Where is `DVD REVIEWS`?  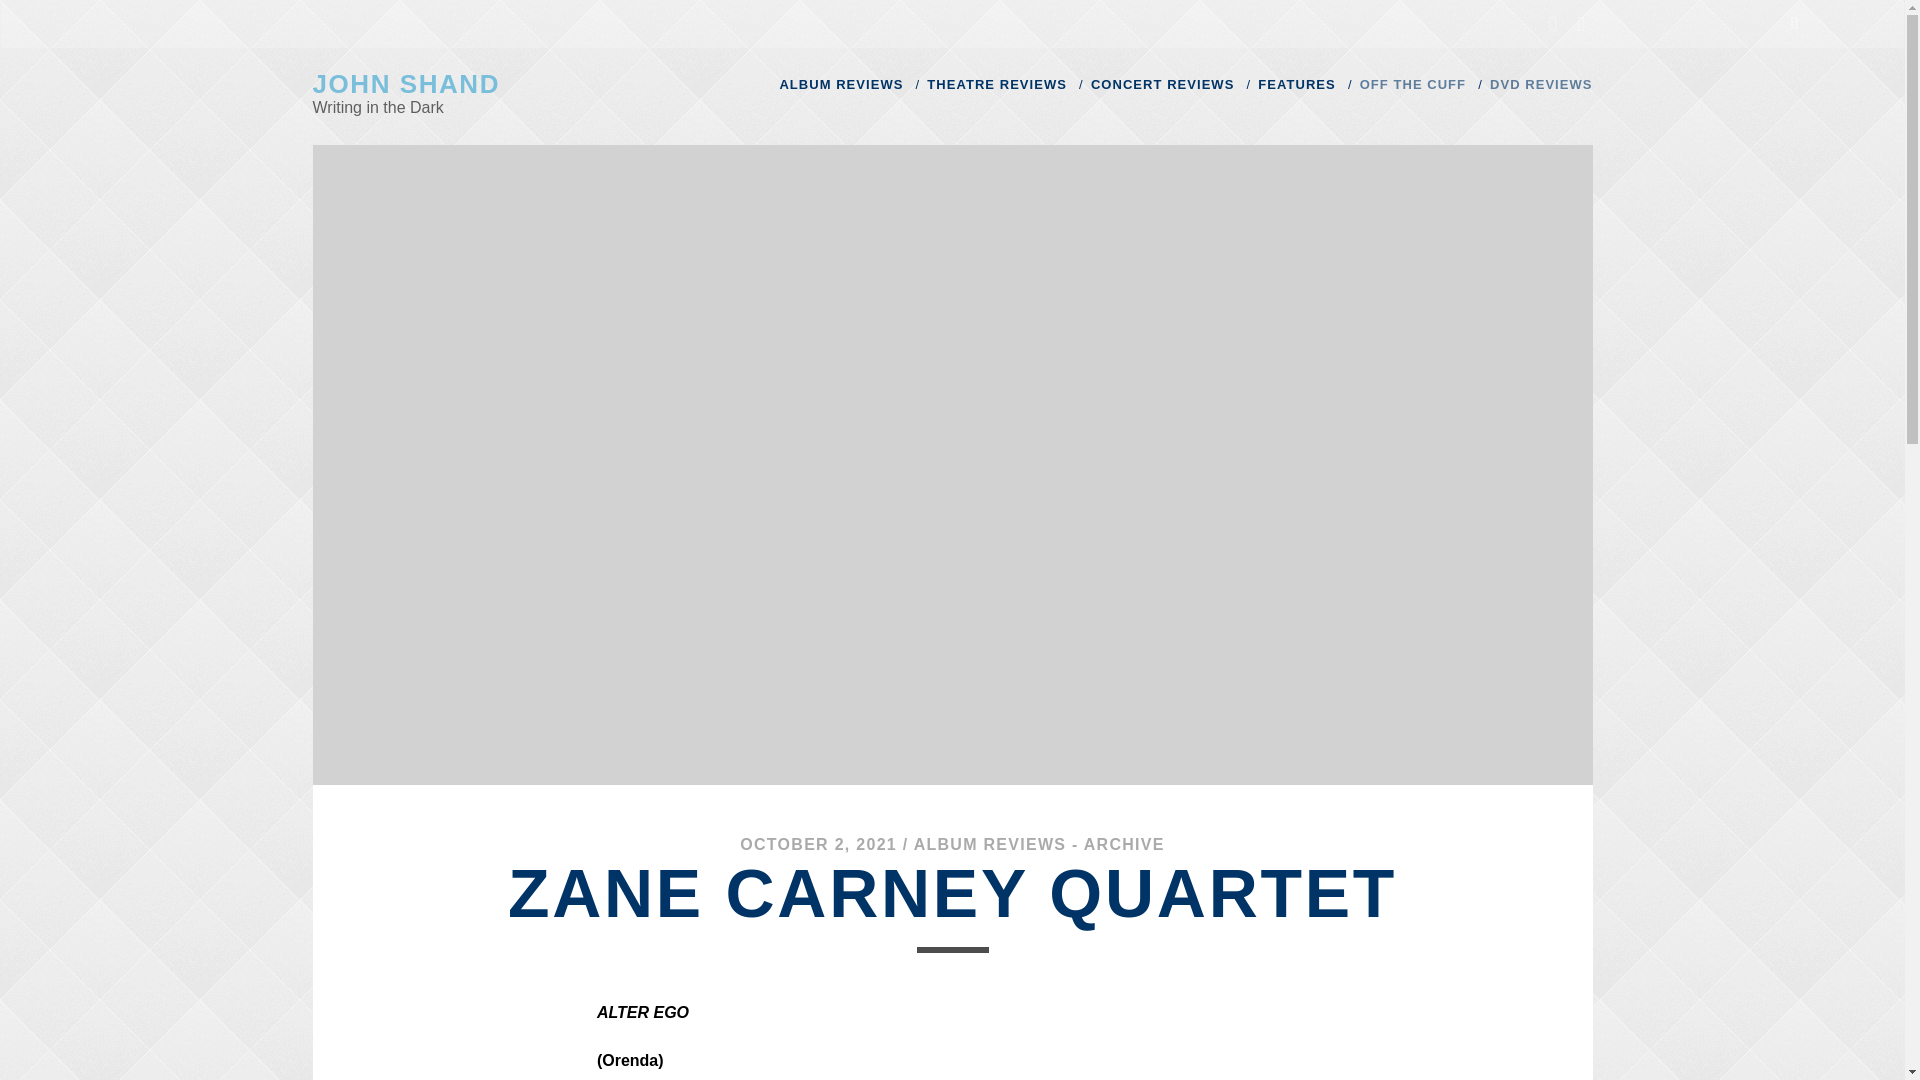
DVD REVIEWS is located at coordinates (1540, 85).